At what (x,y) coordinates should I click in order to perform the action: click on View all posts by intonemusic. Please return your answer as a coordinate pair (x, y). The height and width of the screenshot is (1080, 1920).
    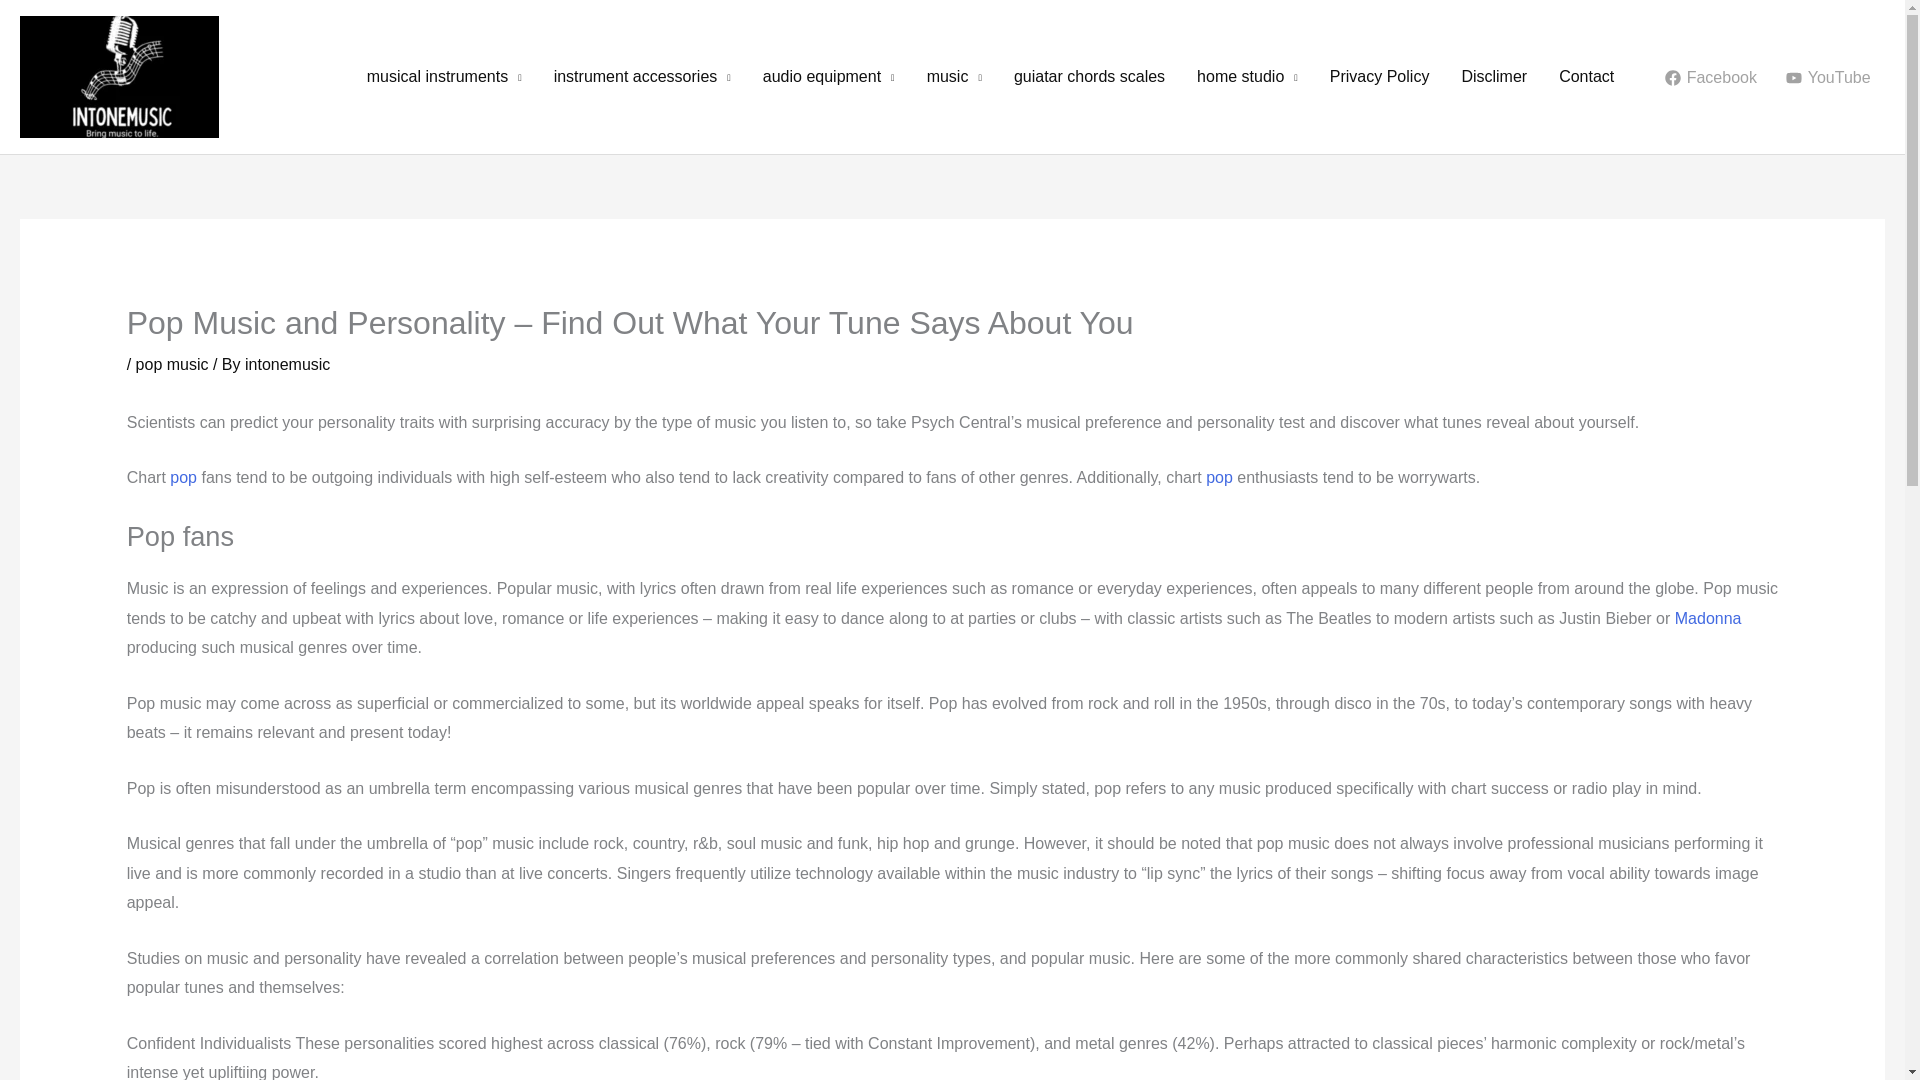
    Looking at the image, I should click on (288, 364).